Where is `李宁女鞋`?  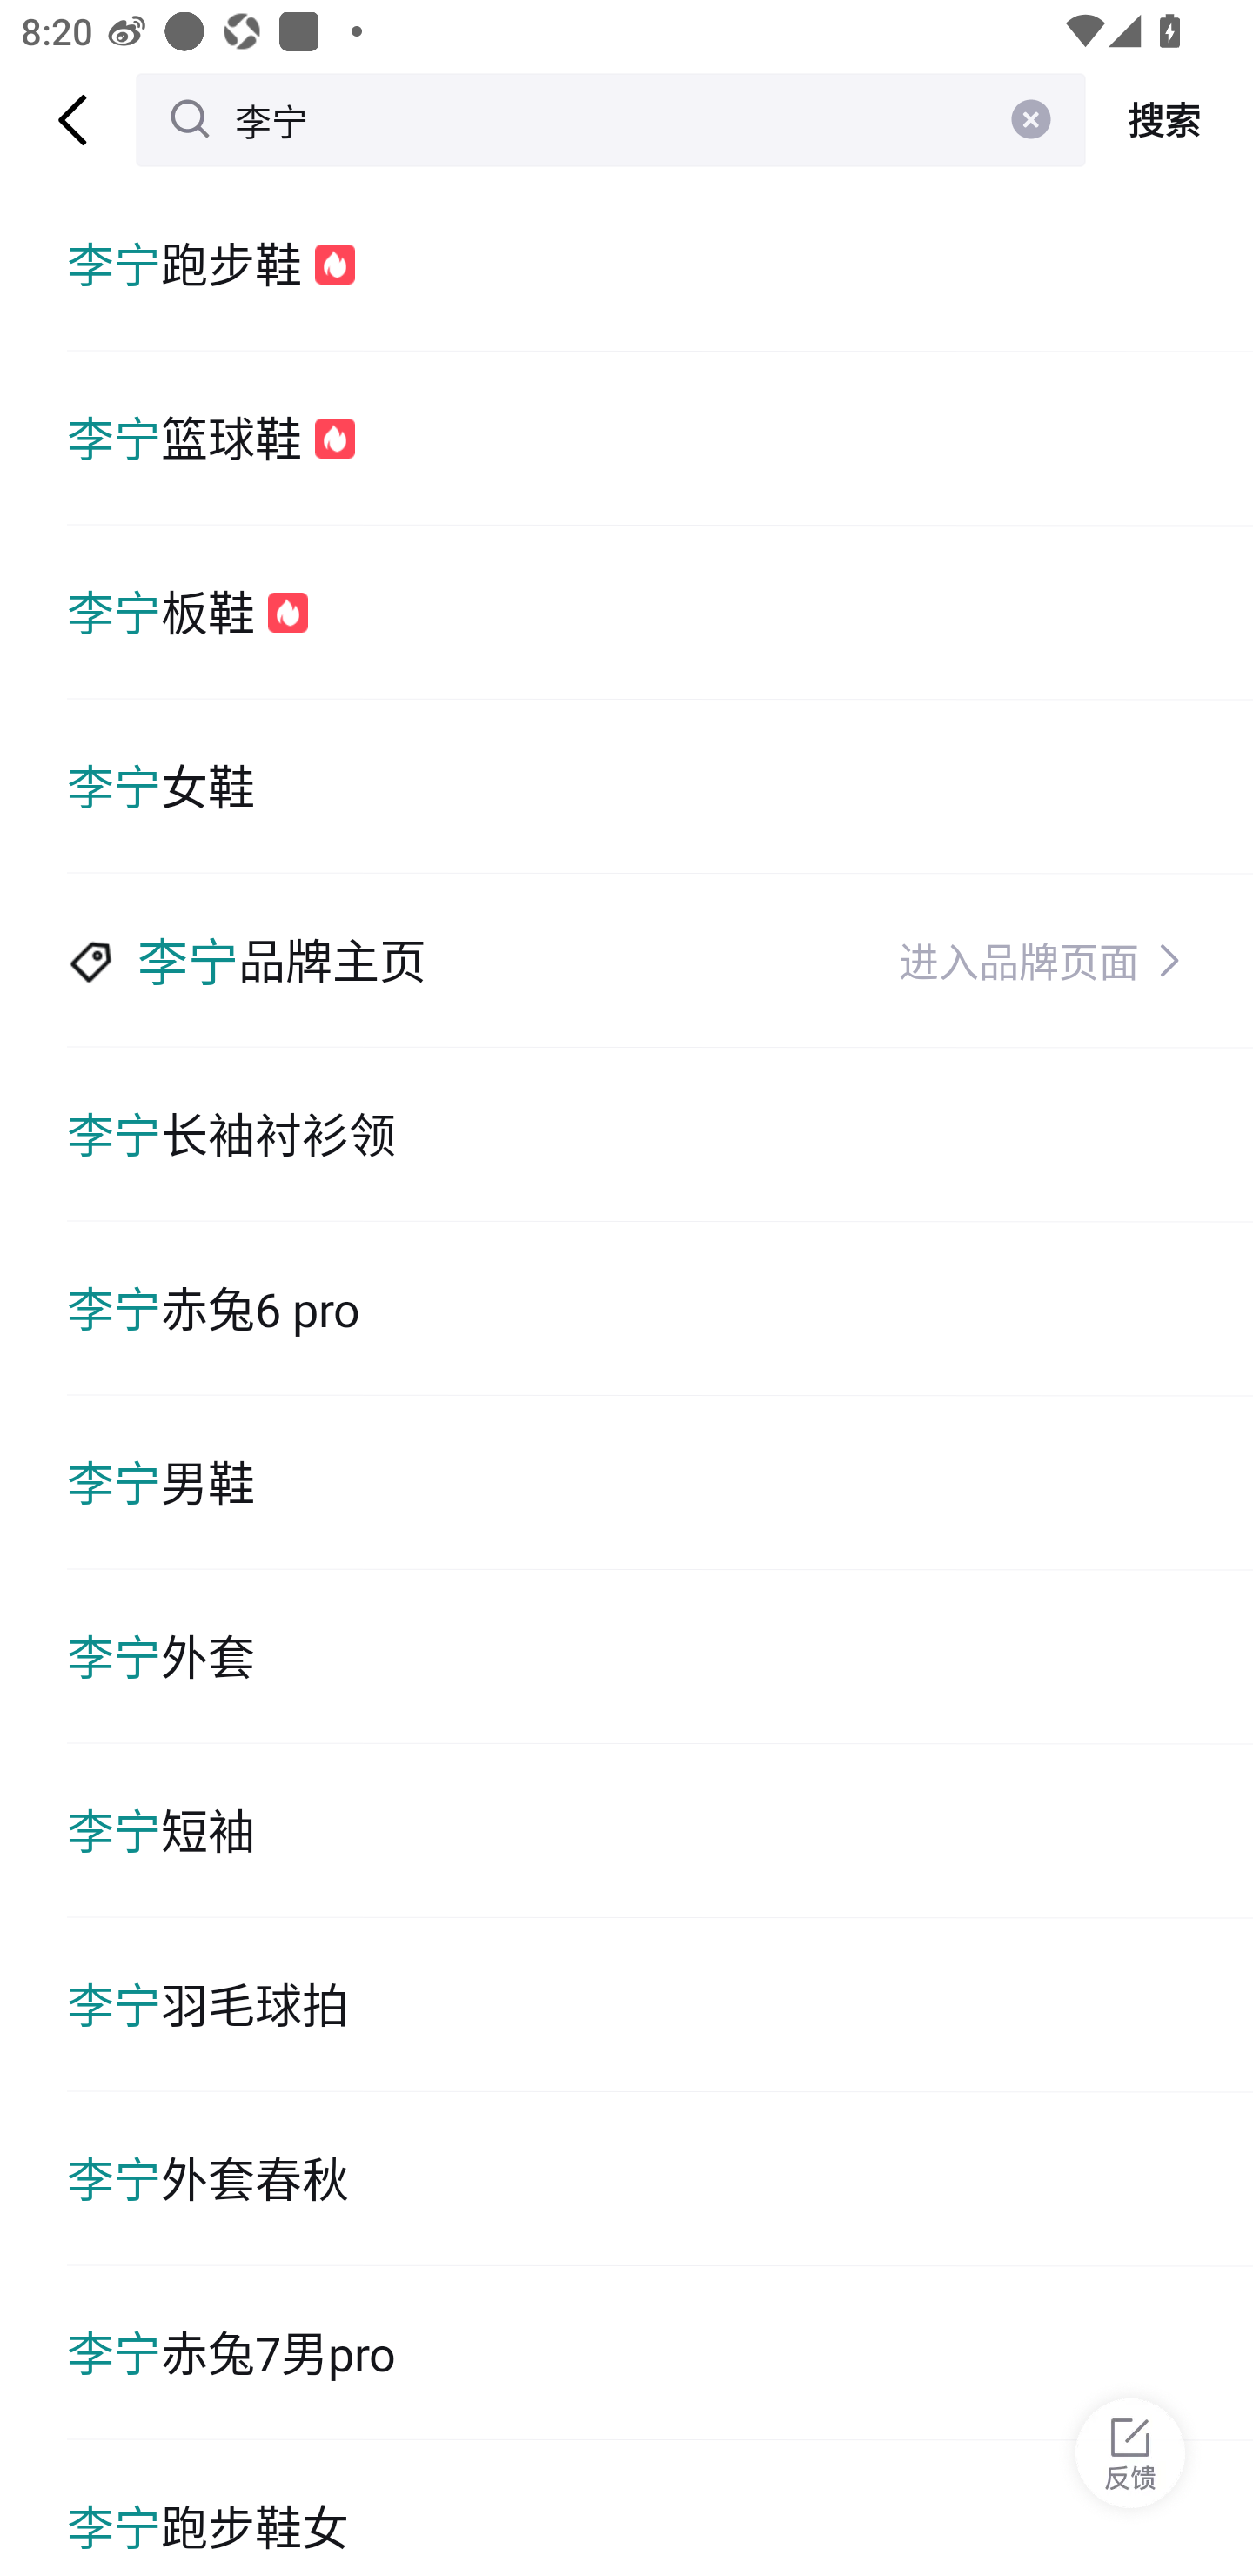 李宁女鞋 is located at coordinates (660, 787).